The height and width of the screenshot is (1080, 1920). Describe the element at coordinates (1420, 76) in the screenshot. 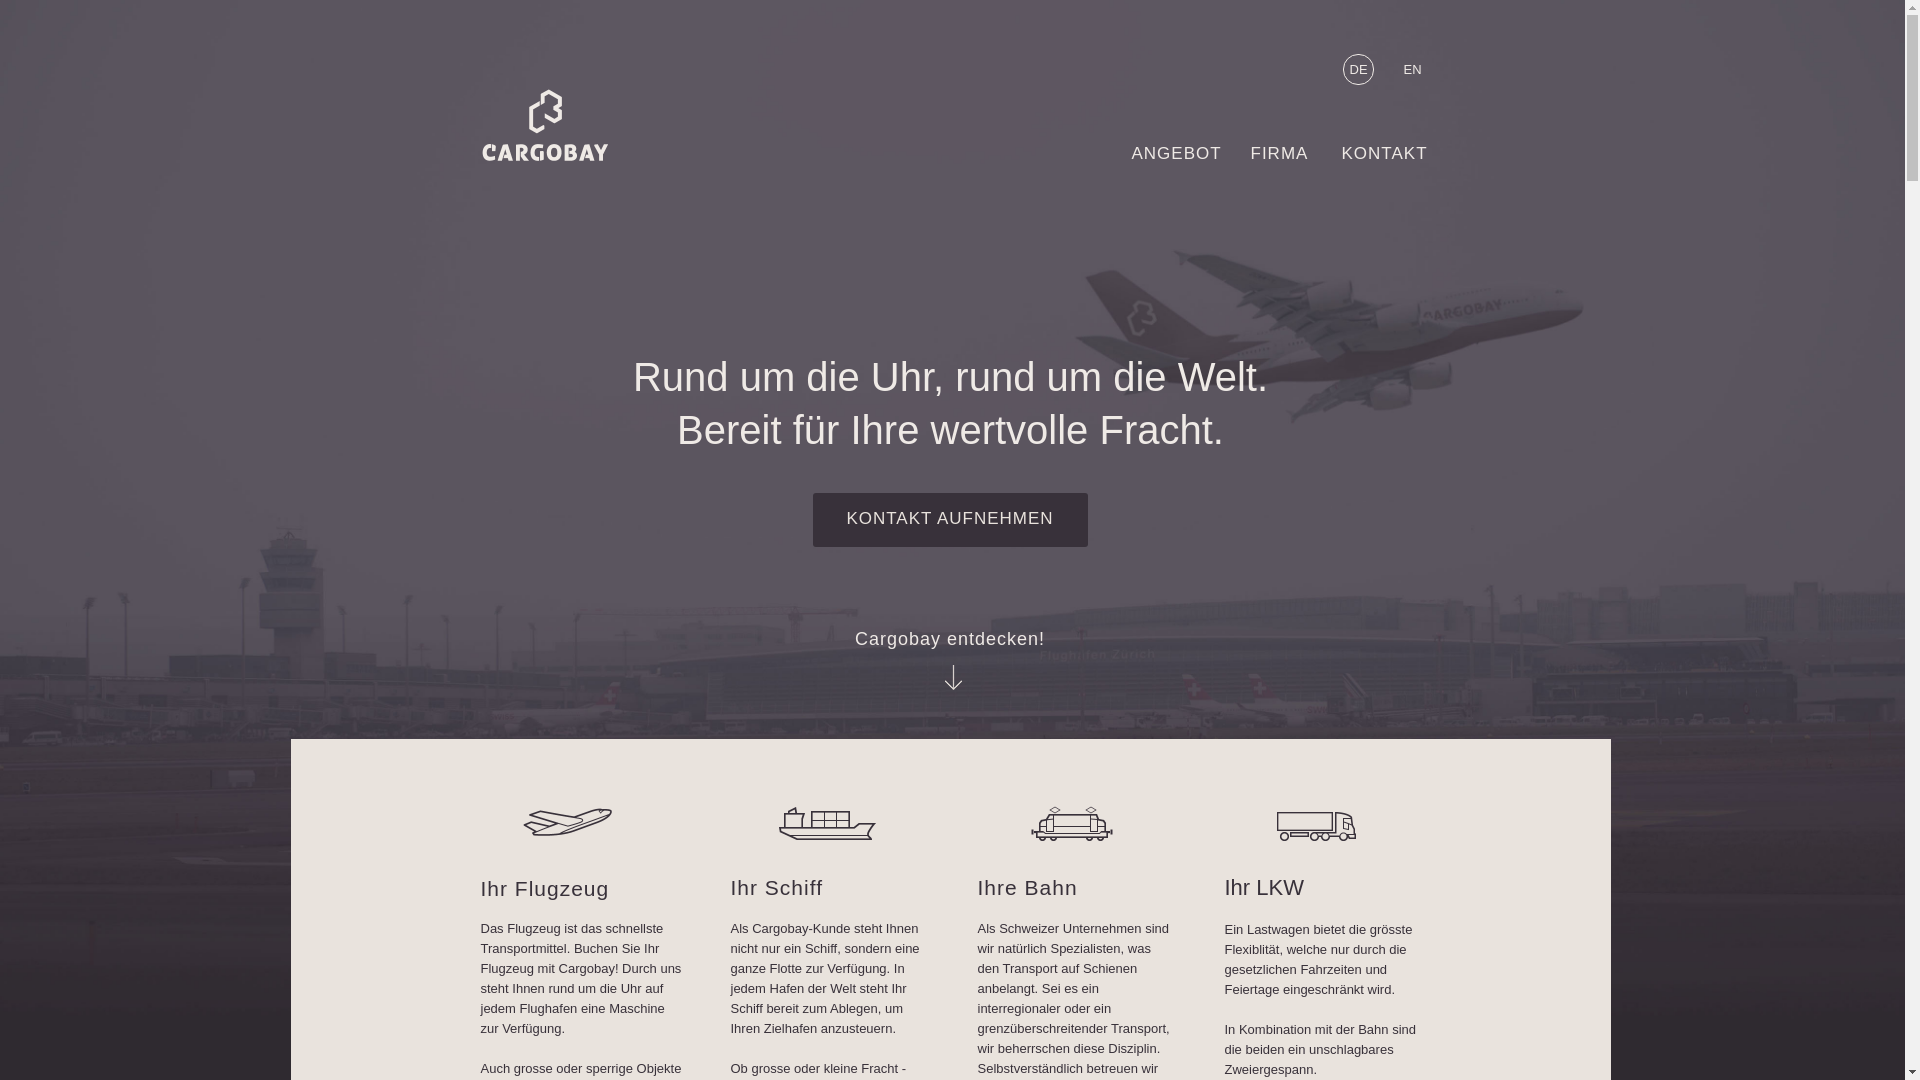

I see `EN` at that location.